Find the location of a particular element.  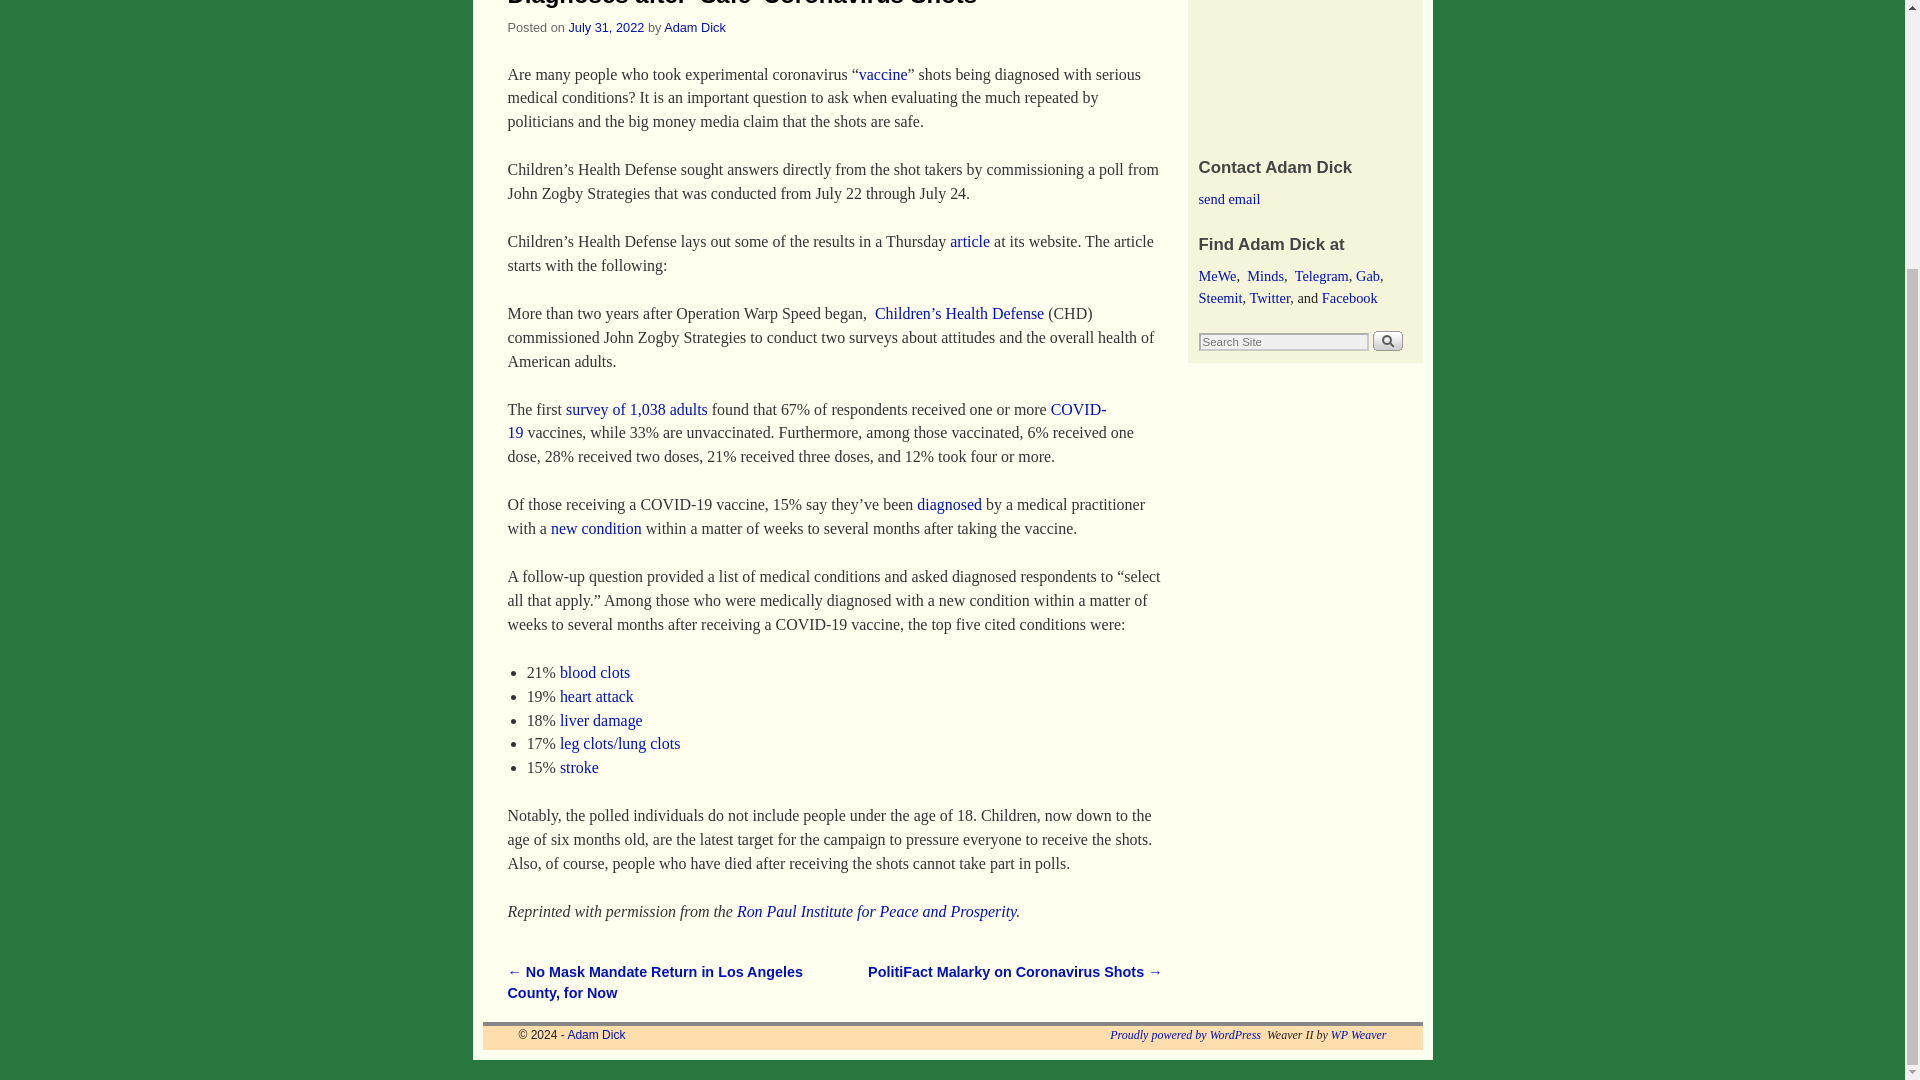

9:10 am is located at coordinates (606, 26).